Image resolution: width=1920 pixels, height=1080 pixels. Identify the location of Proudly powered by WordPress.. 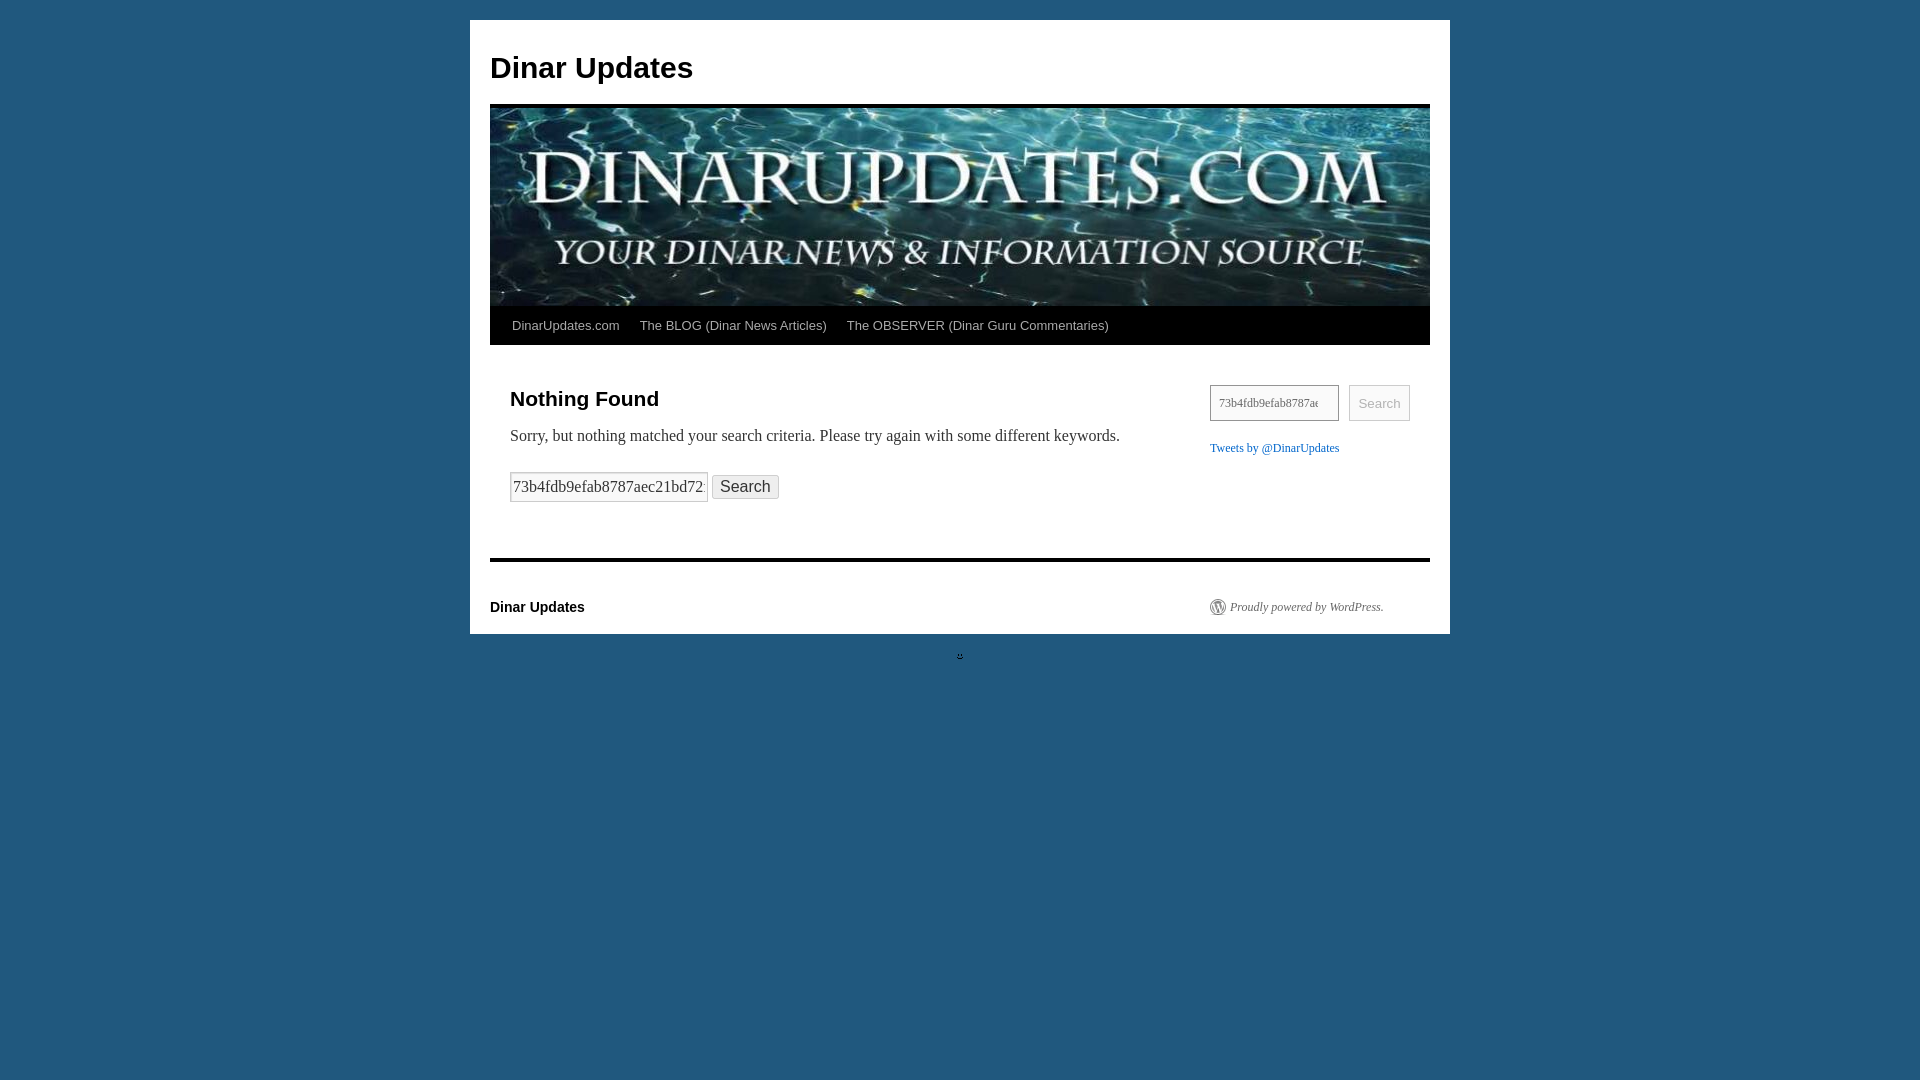
(1296, 606).